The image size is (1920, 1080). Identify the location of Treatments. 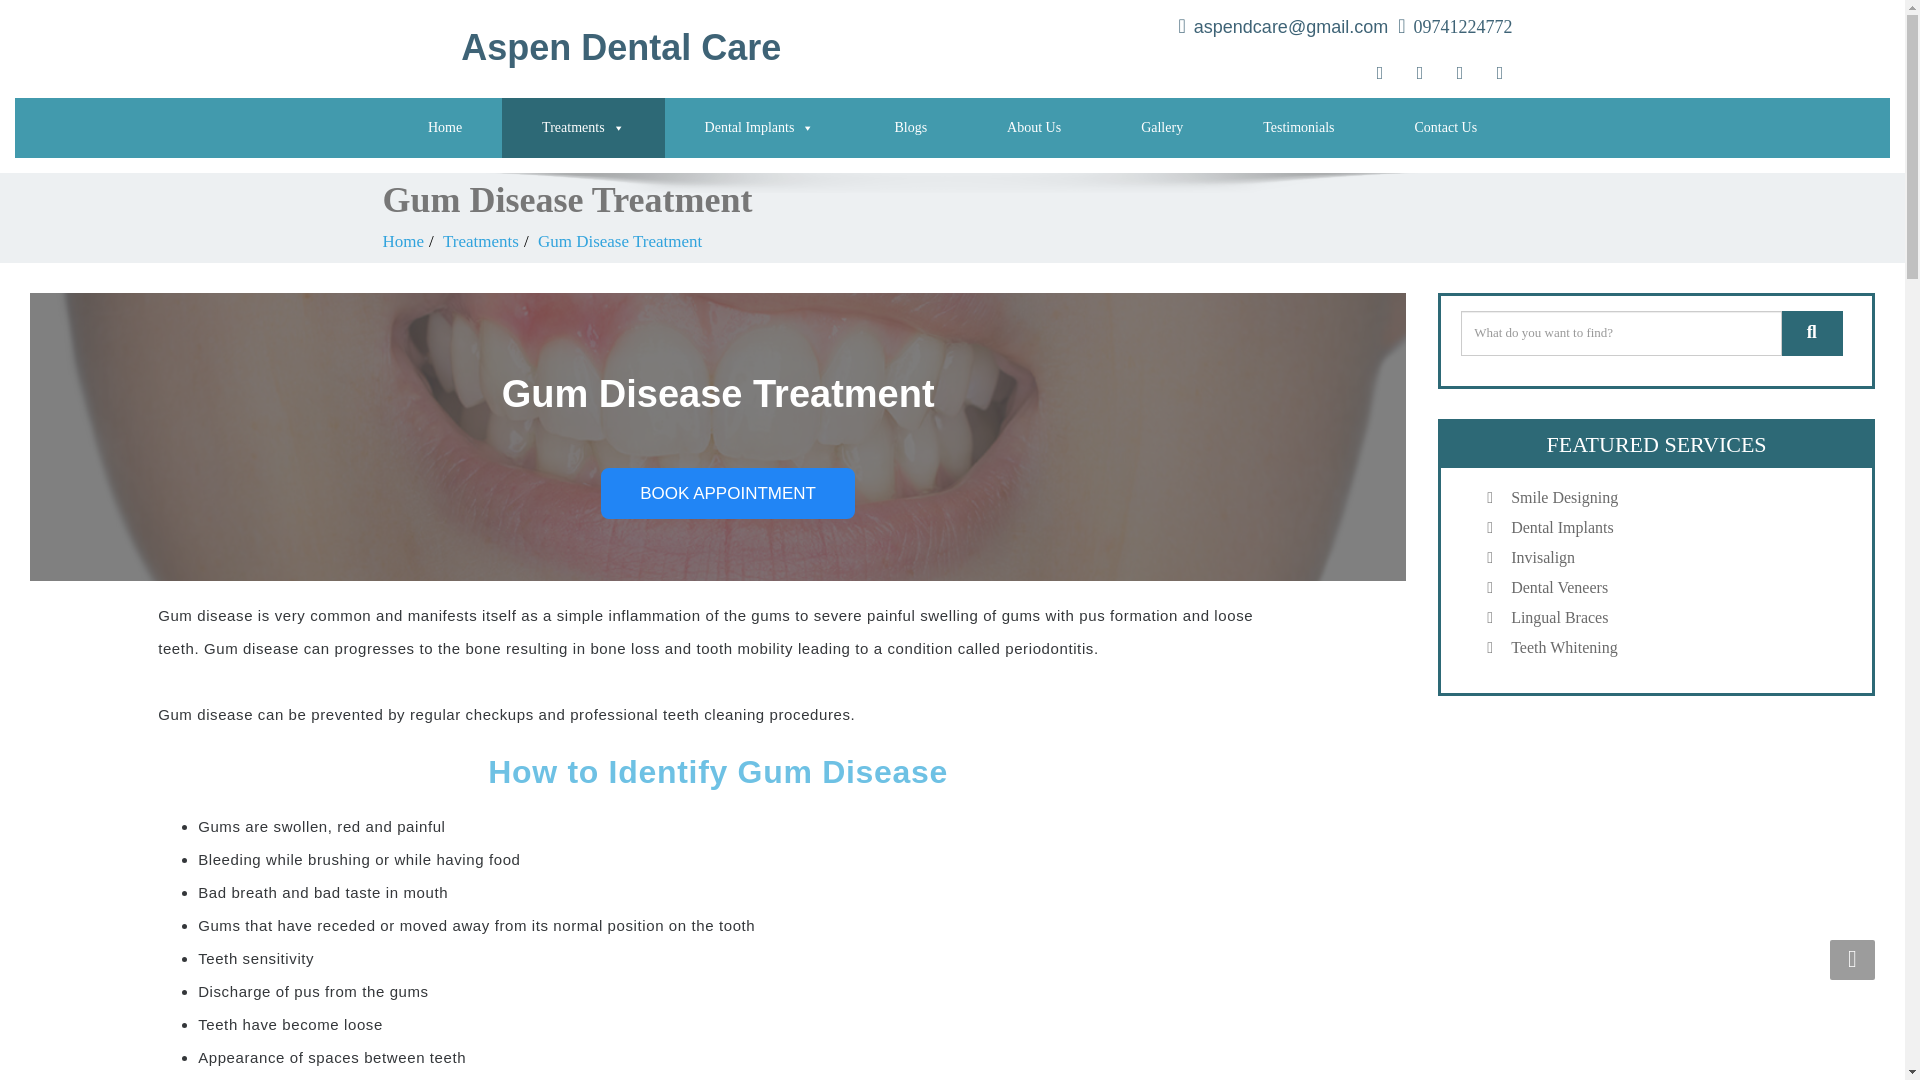
(582, 128).